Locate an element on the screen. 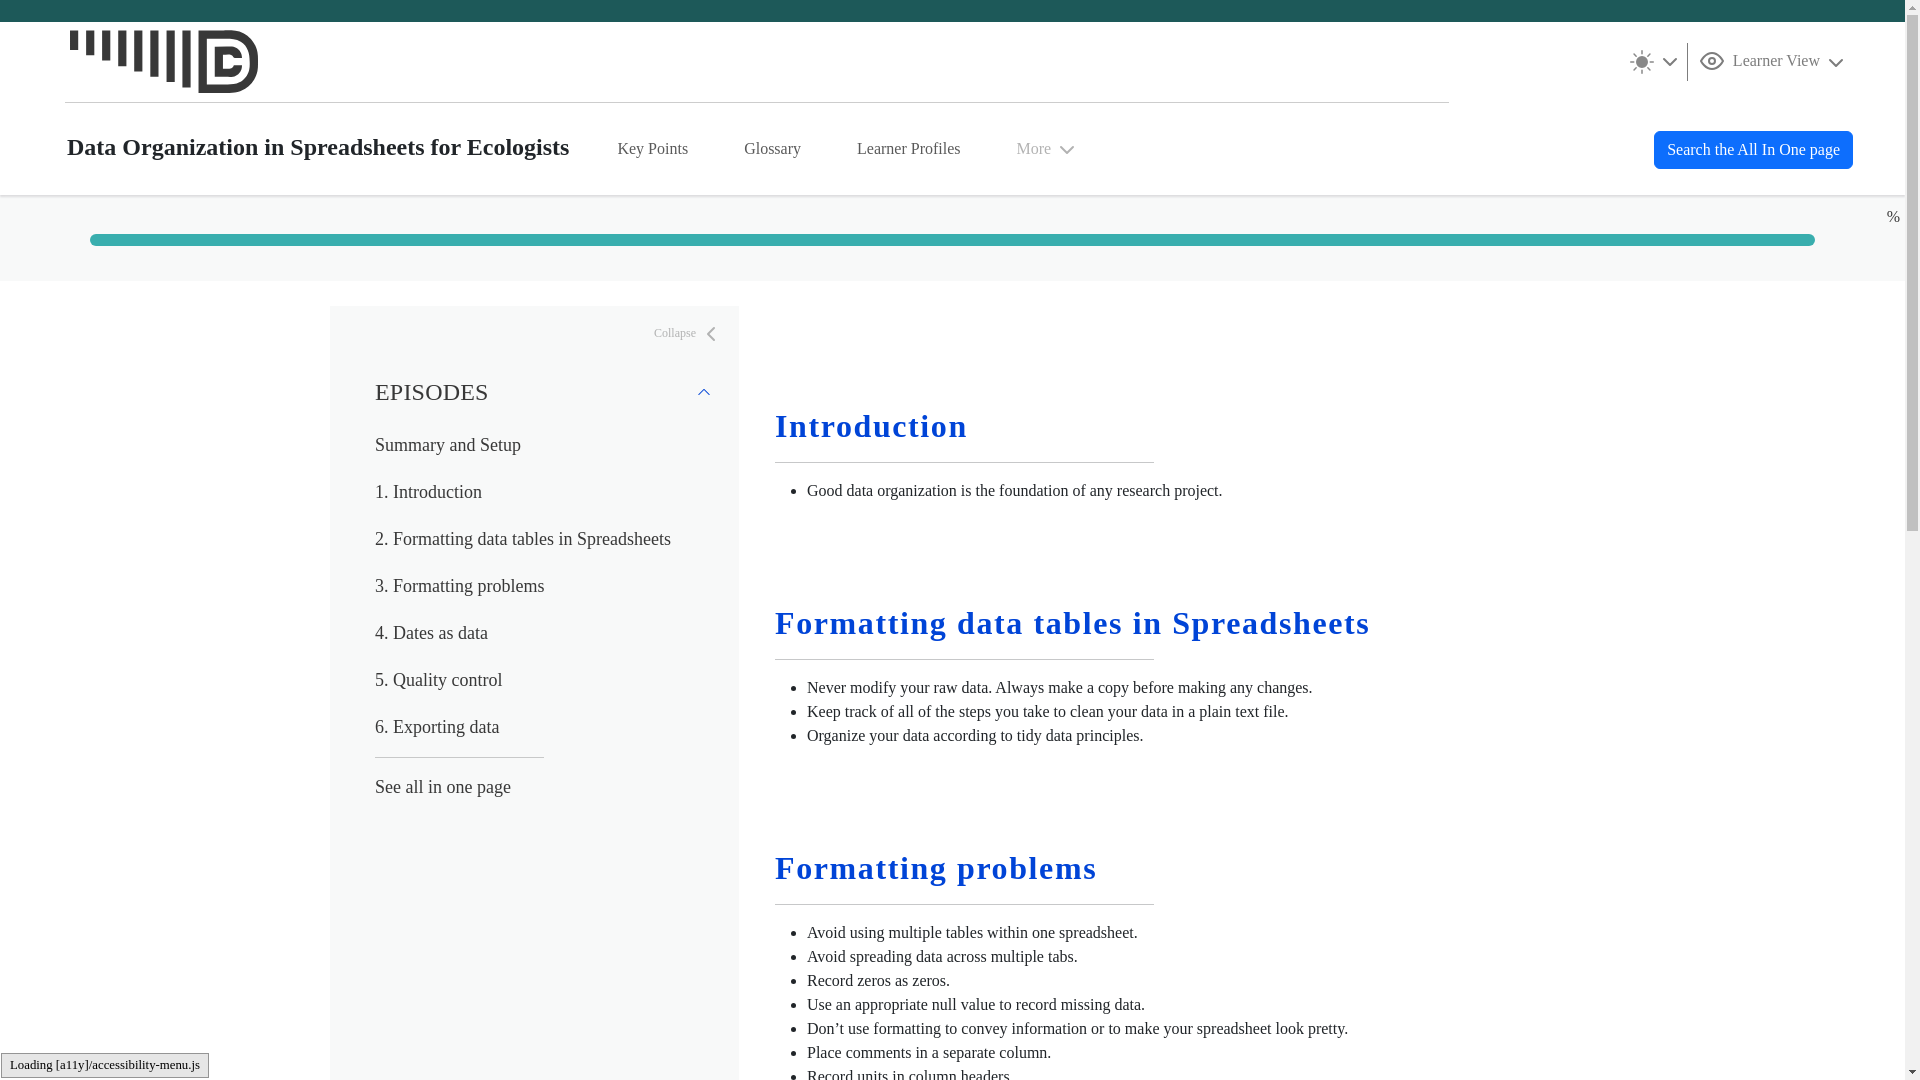  3. Formatting problems is located at coordinates (460, 586).